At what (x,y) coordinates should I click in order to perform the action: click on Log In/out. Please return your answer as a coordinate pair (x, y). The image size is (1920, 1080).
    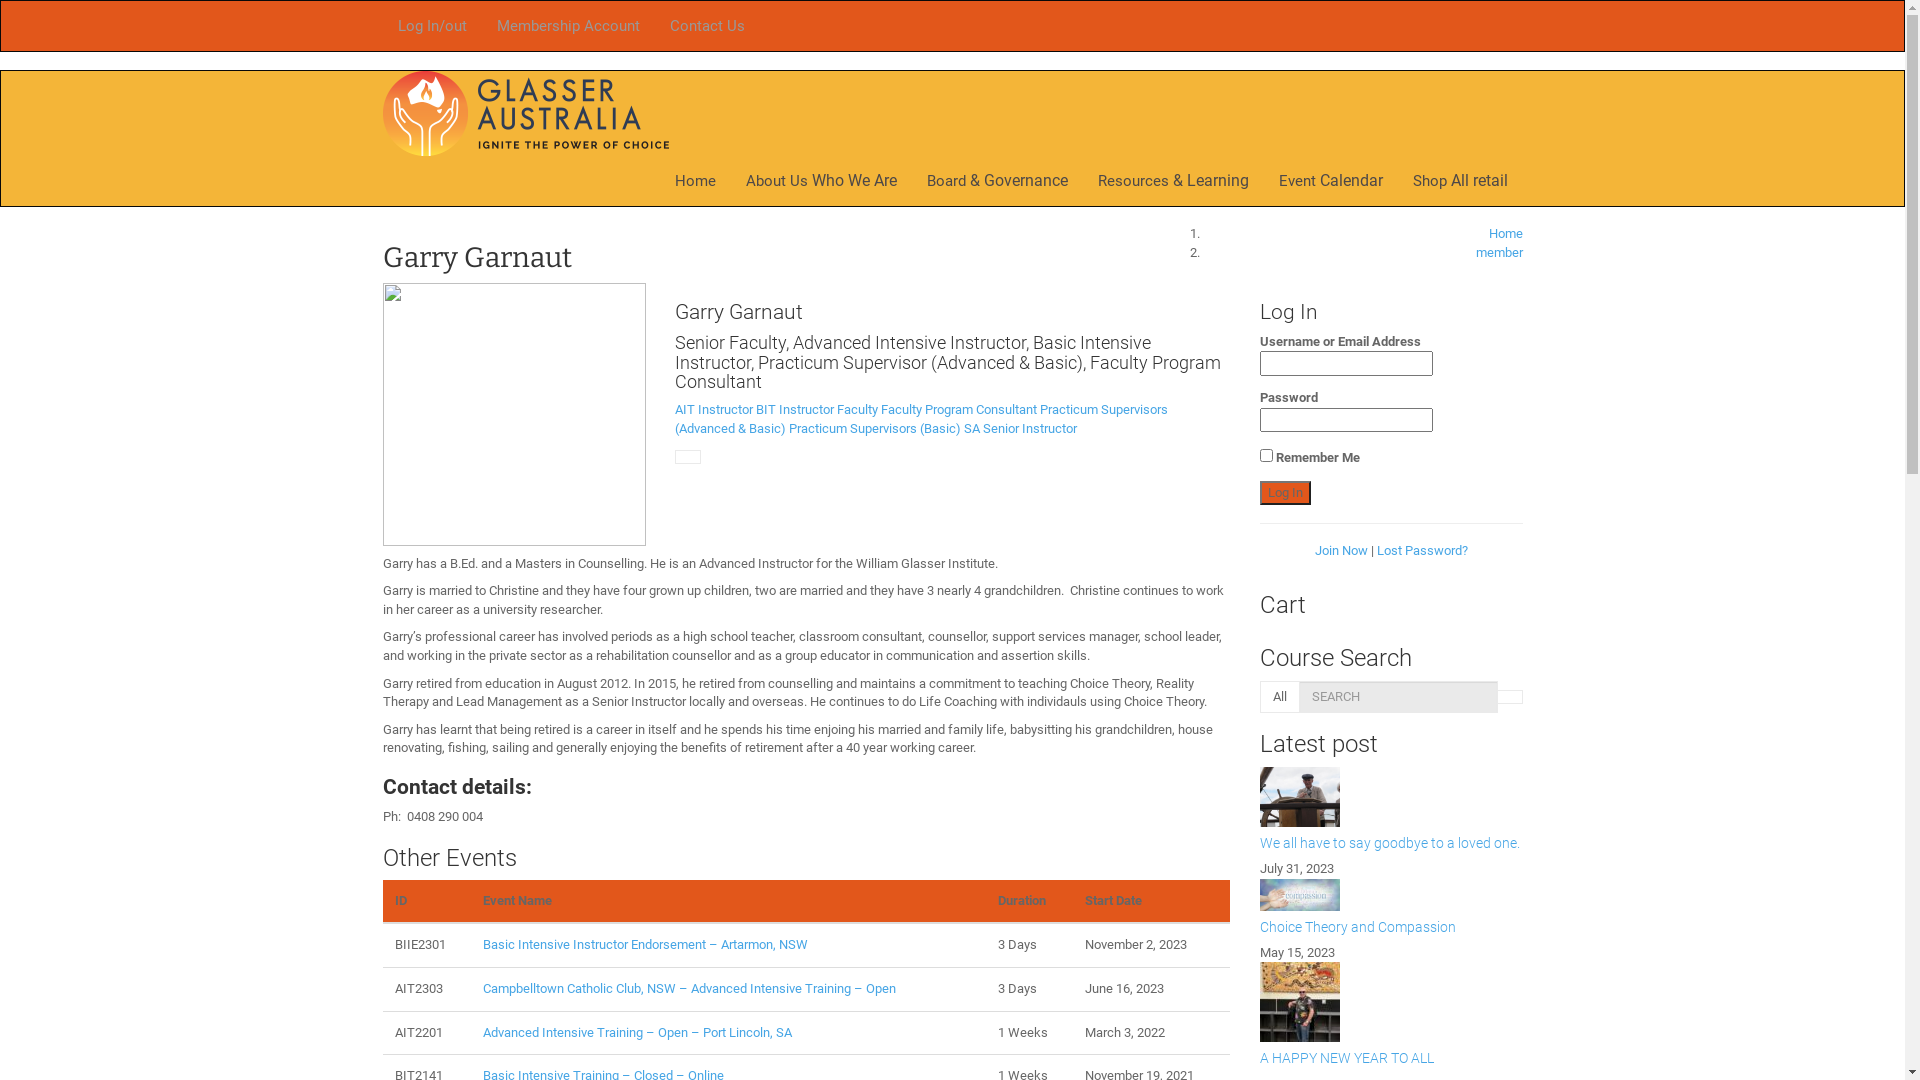
    Looking at the image, I should click on (432, 26).